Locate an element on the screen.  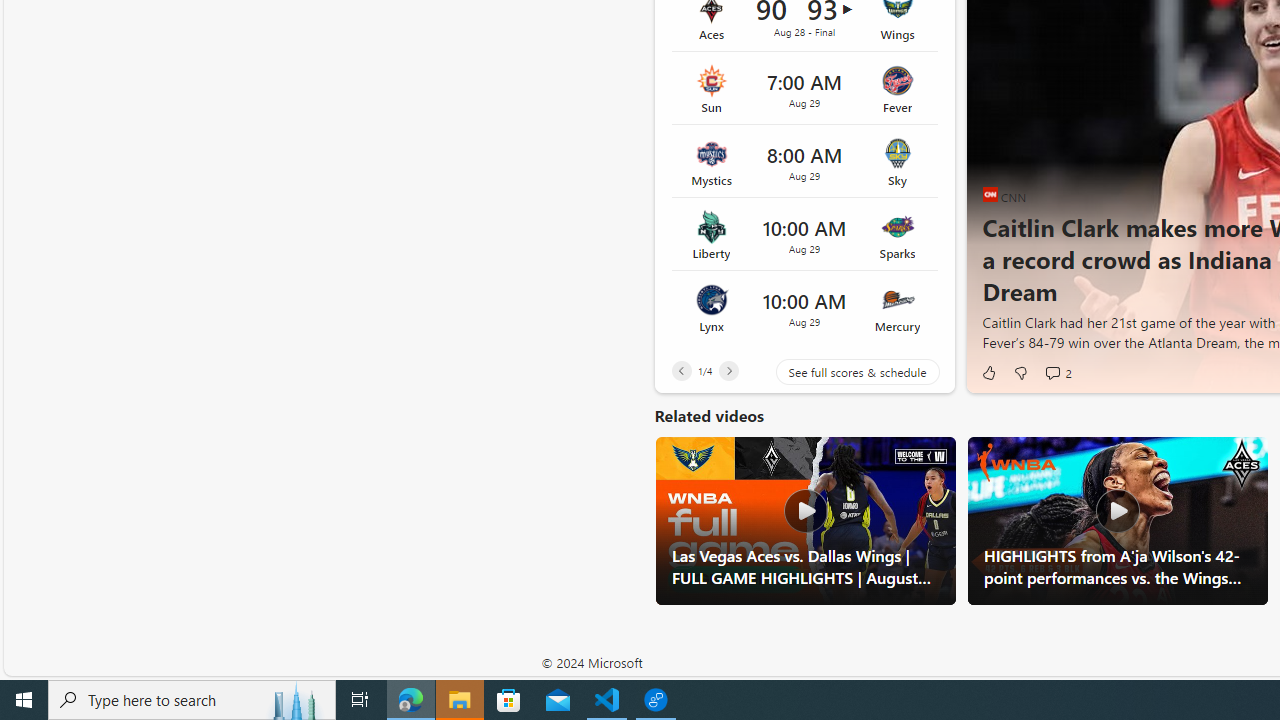
See full scores & schedule is located at coordinates (842, 372).